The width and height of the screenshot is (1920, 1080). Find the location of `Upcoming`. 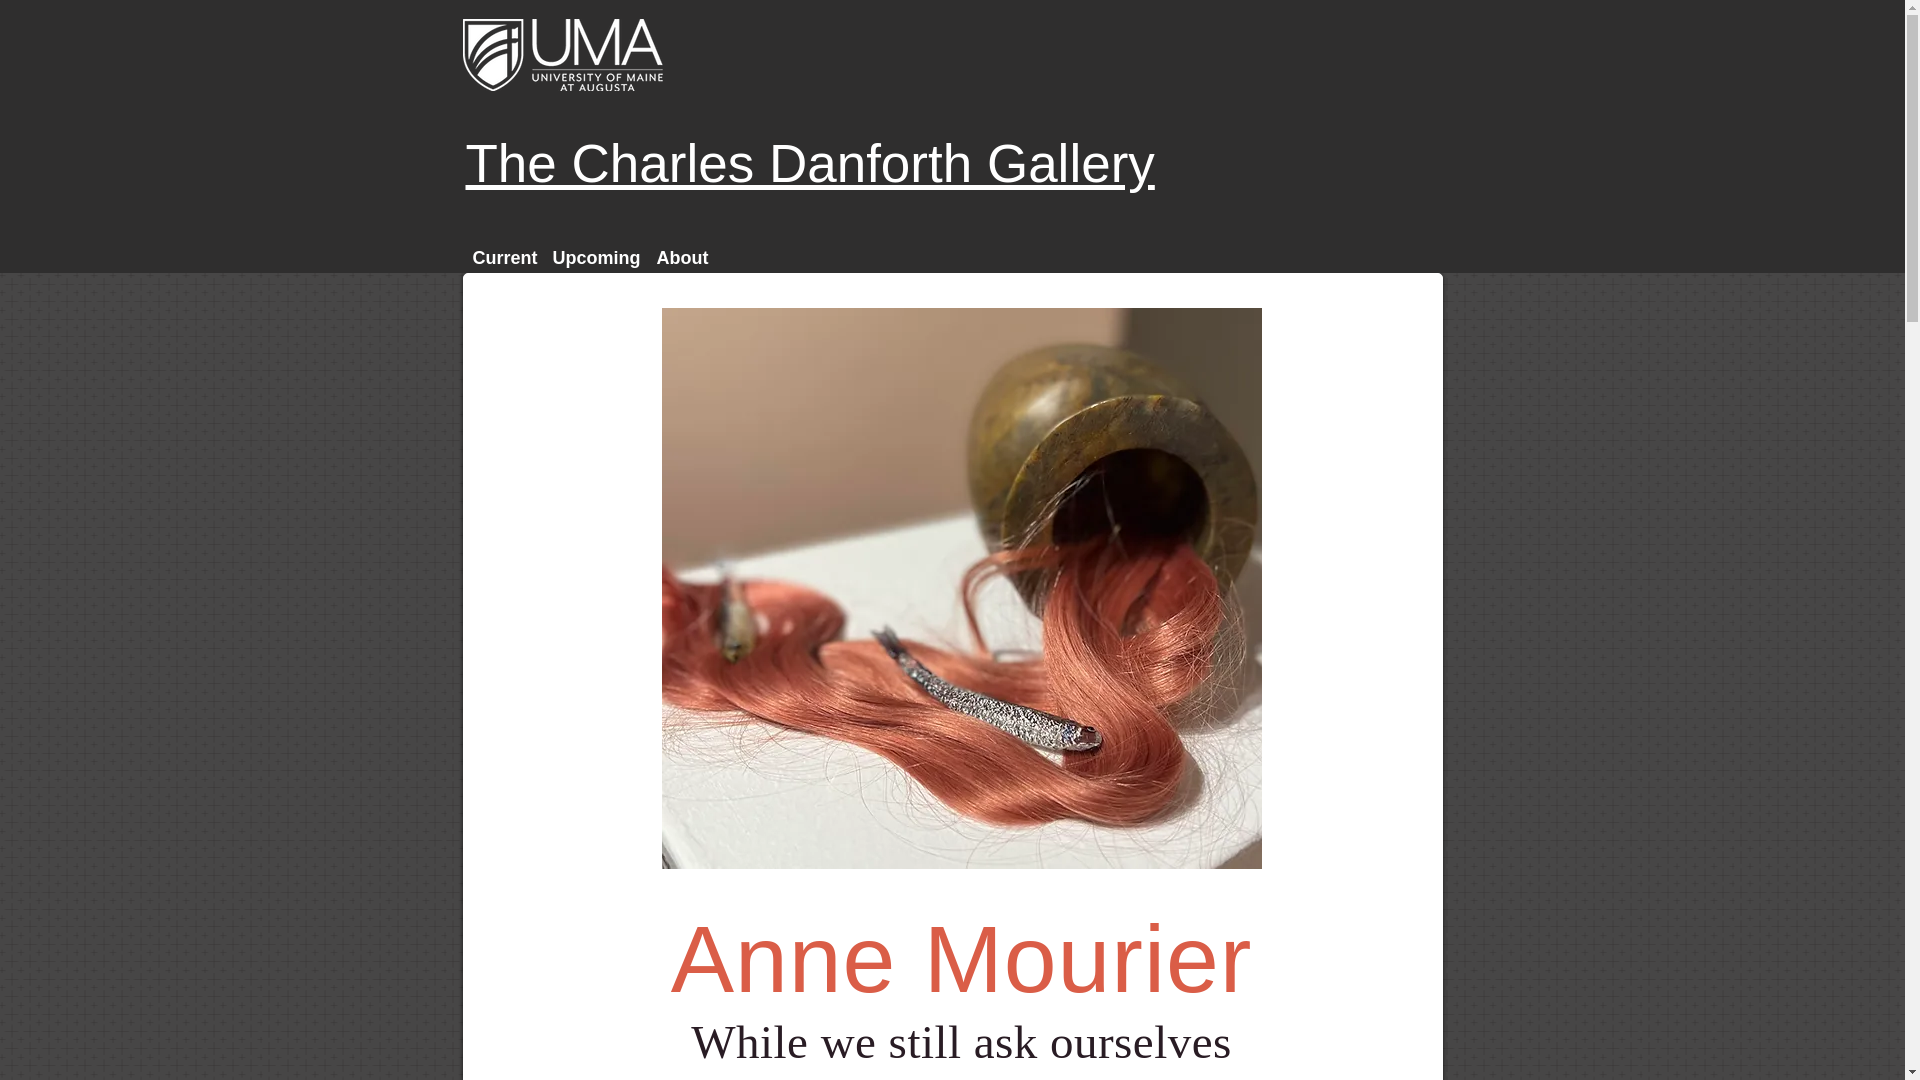

Upcoming is located at coordinates (593, 258).